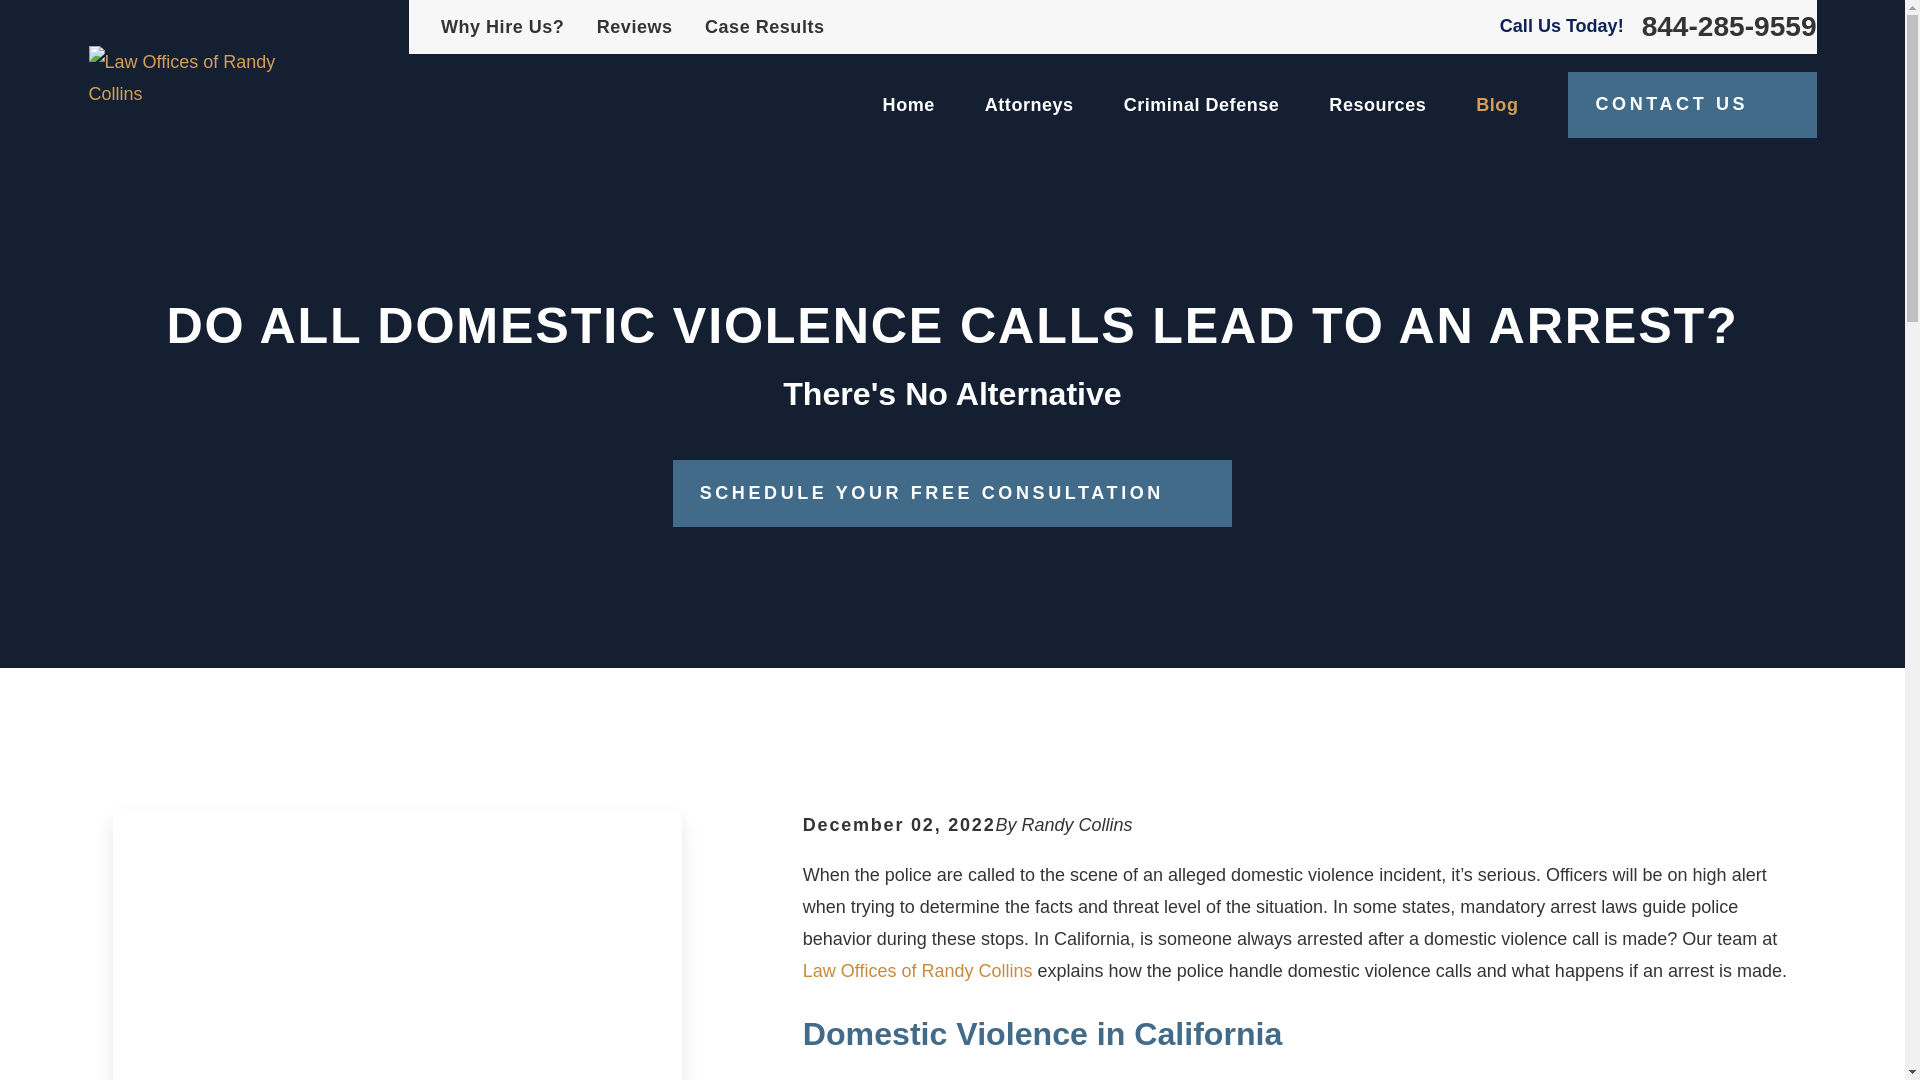 This screenshot has height=1080, width=1920. Describe the element at coordinates (635, 26) in the screenshot. I see `Reviews` at that location.